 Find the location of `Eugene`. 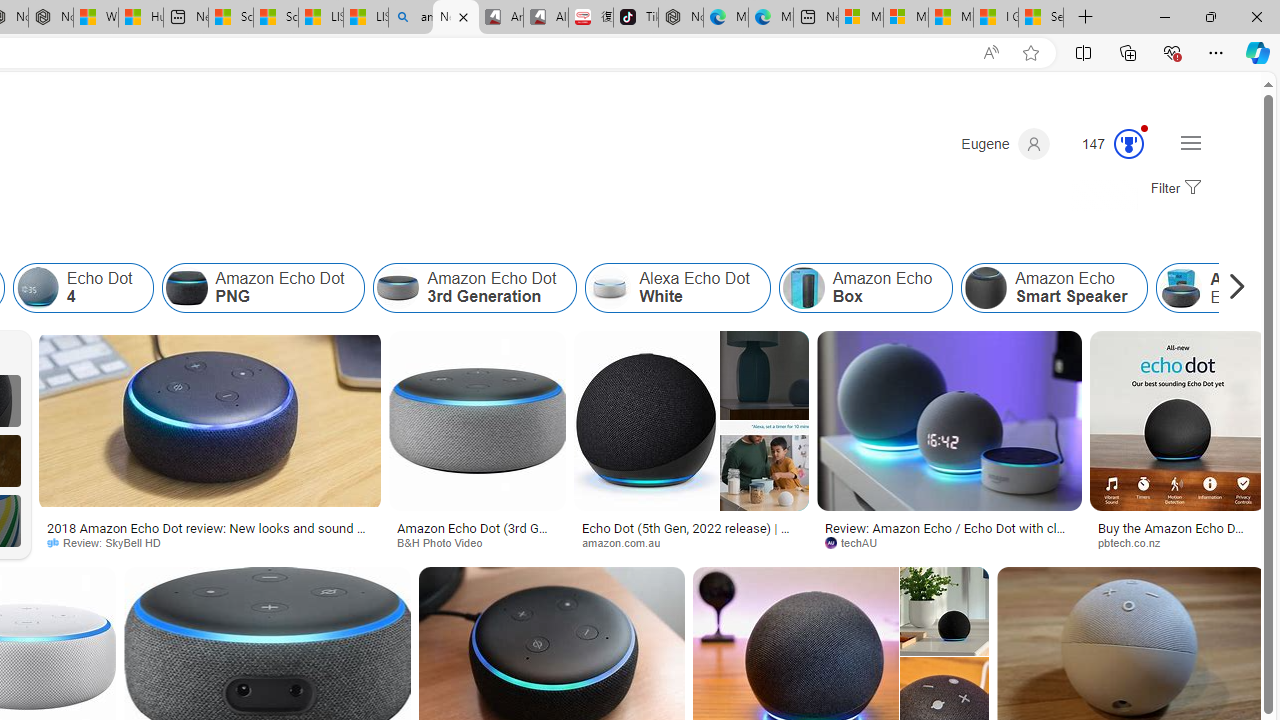

Eugene is located at coordinates (1005, 144).